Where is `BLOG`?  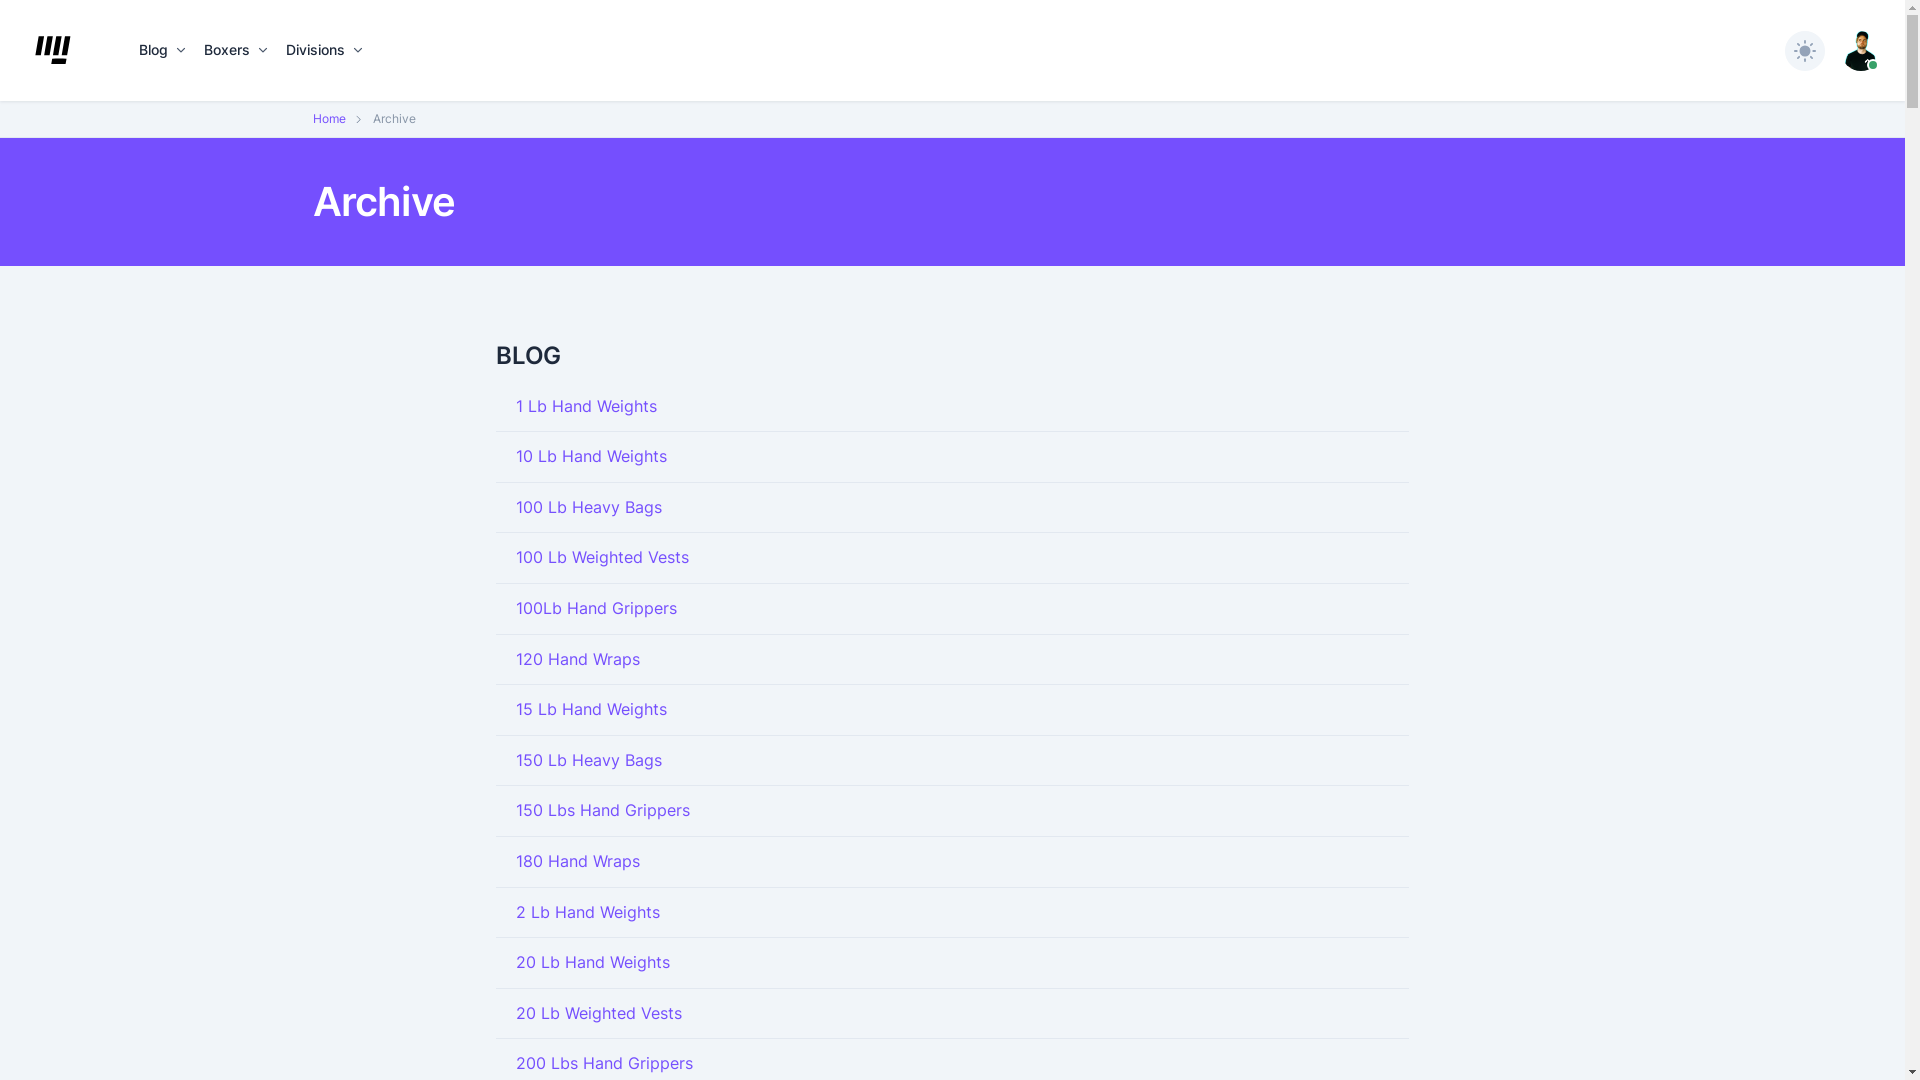 BLOG is located at coordinates (952, 356).